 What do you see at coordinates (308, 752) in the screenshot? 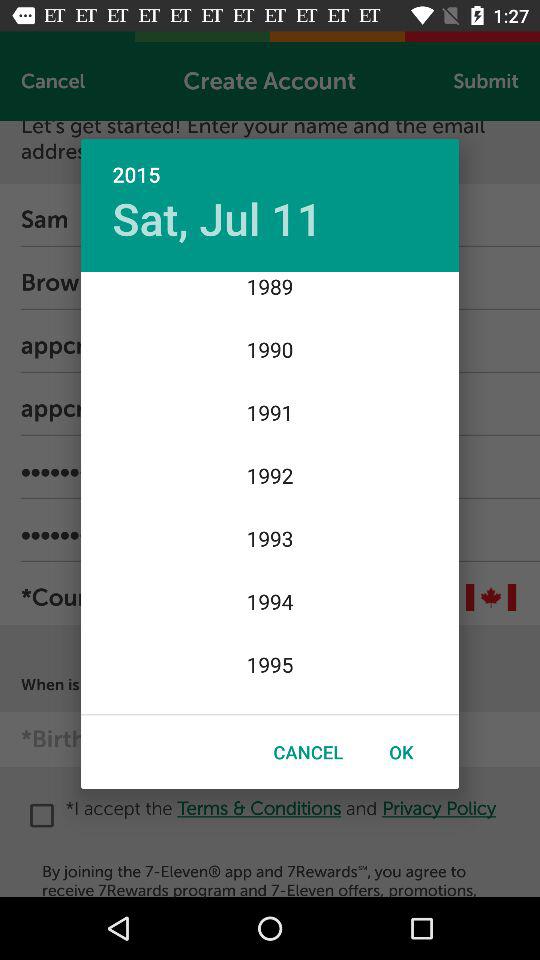
I see `swipe until cancel` at bounding box center [308, 752].